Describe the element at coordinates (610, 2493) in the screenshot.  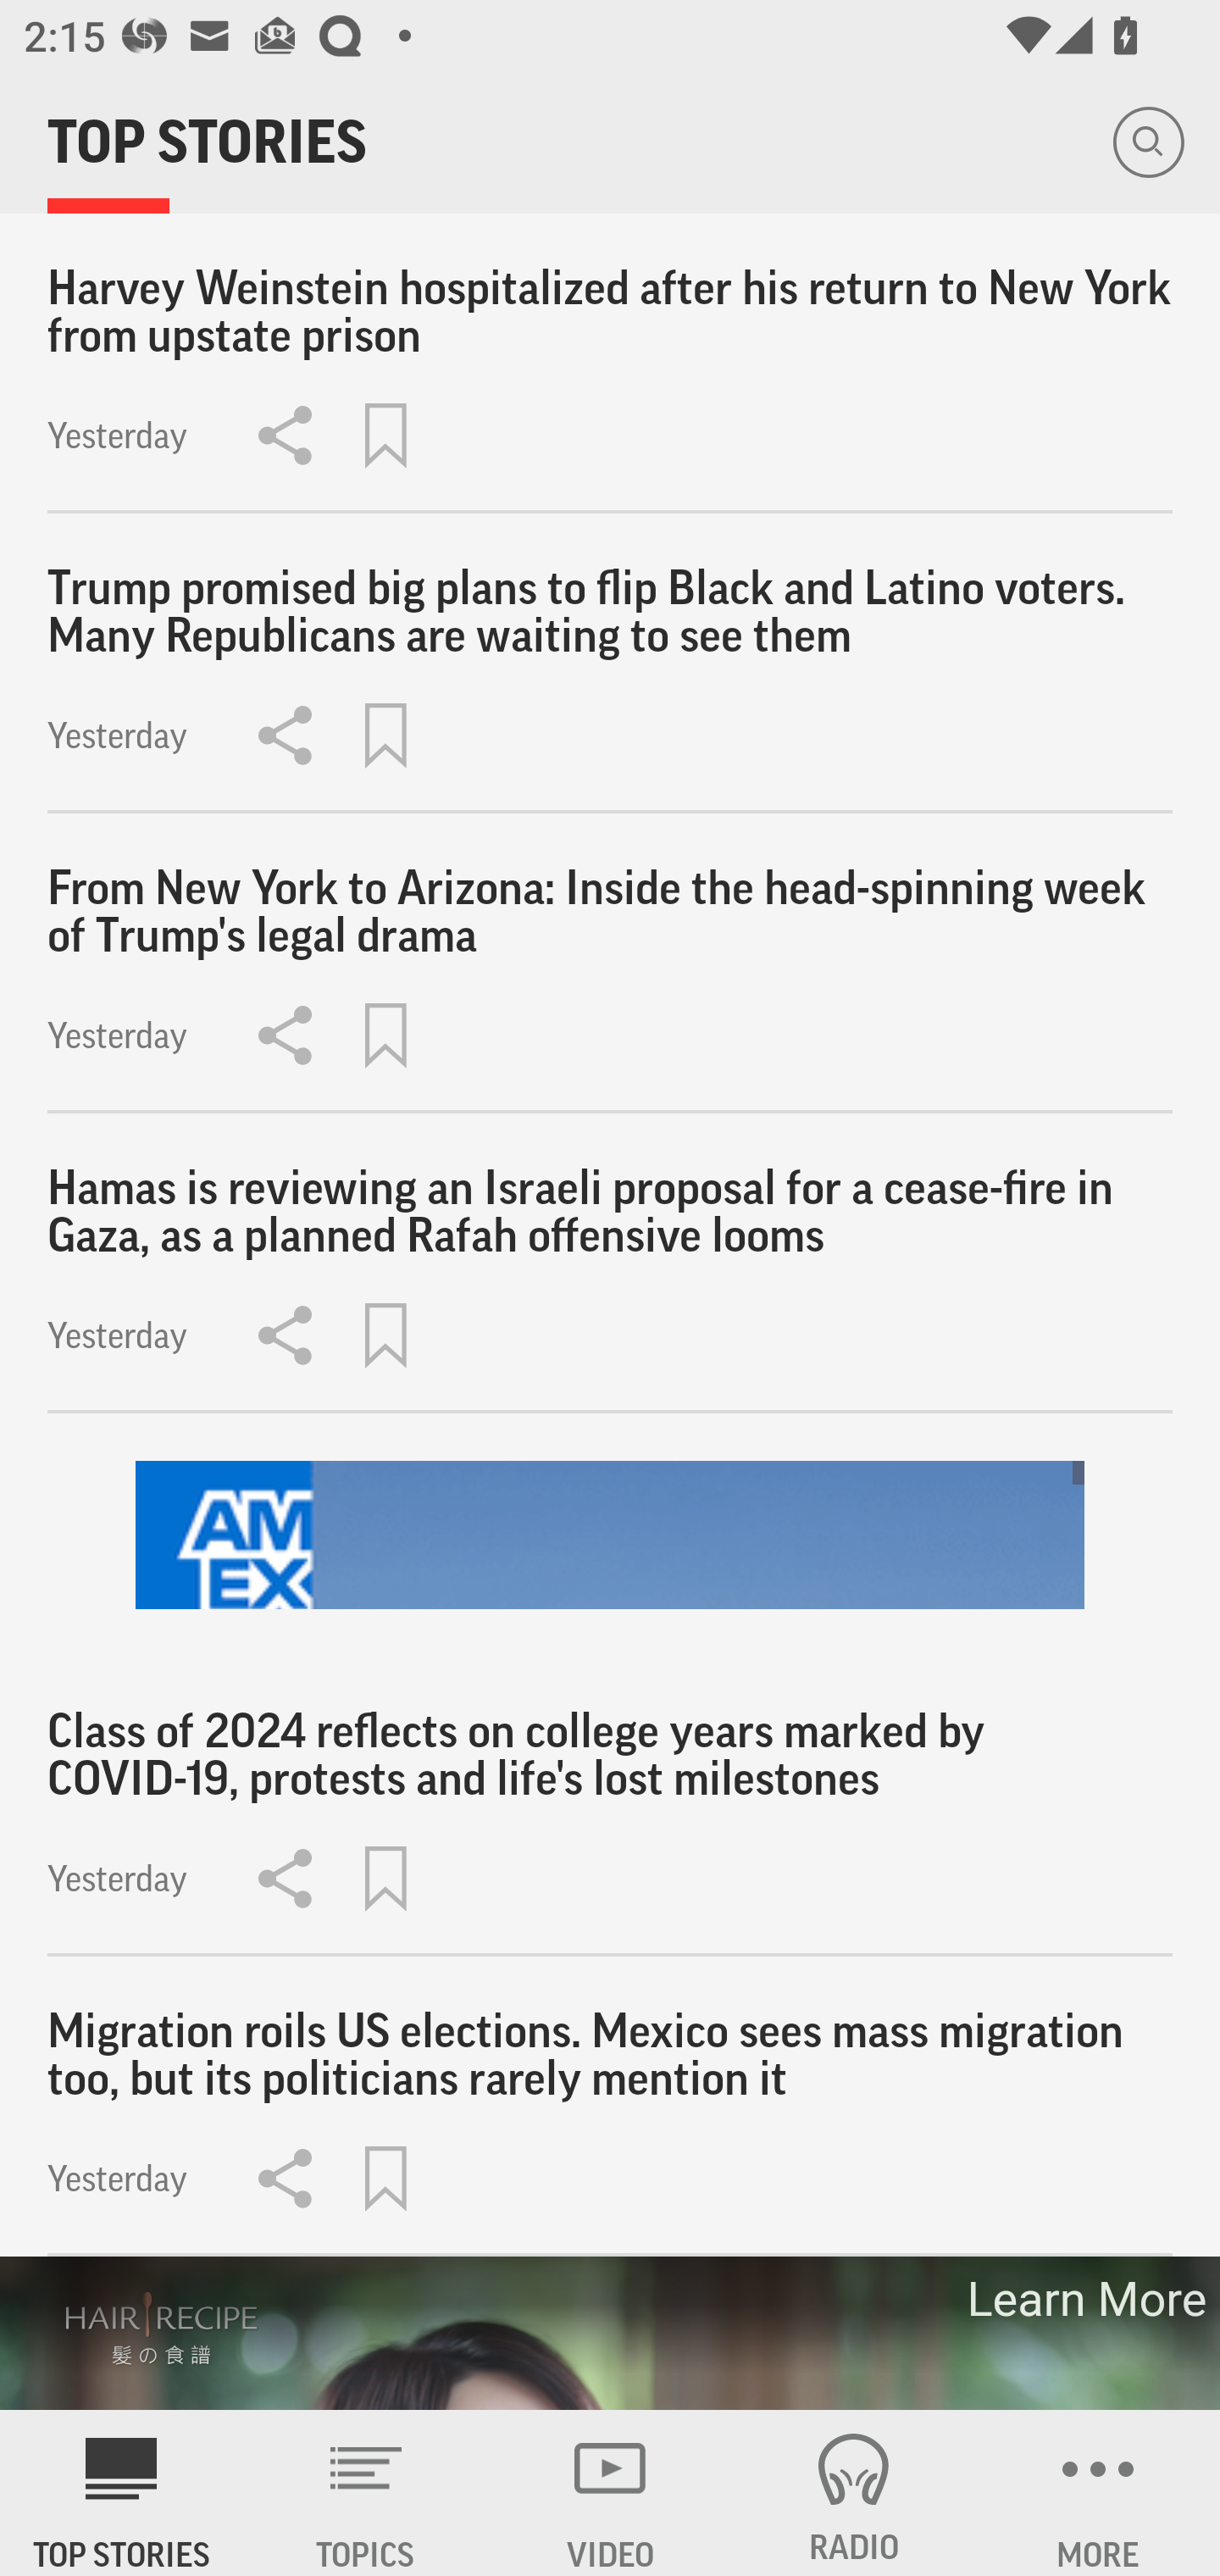
I see `VIDEO` at that location.